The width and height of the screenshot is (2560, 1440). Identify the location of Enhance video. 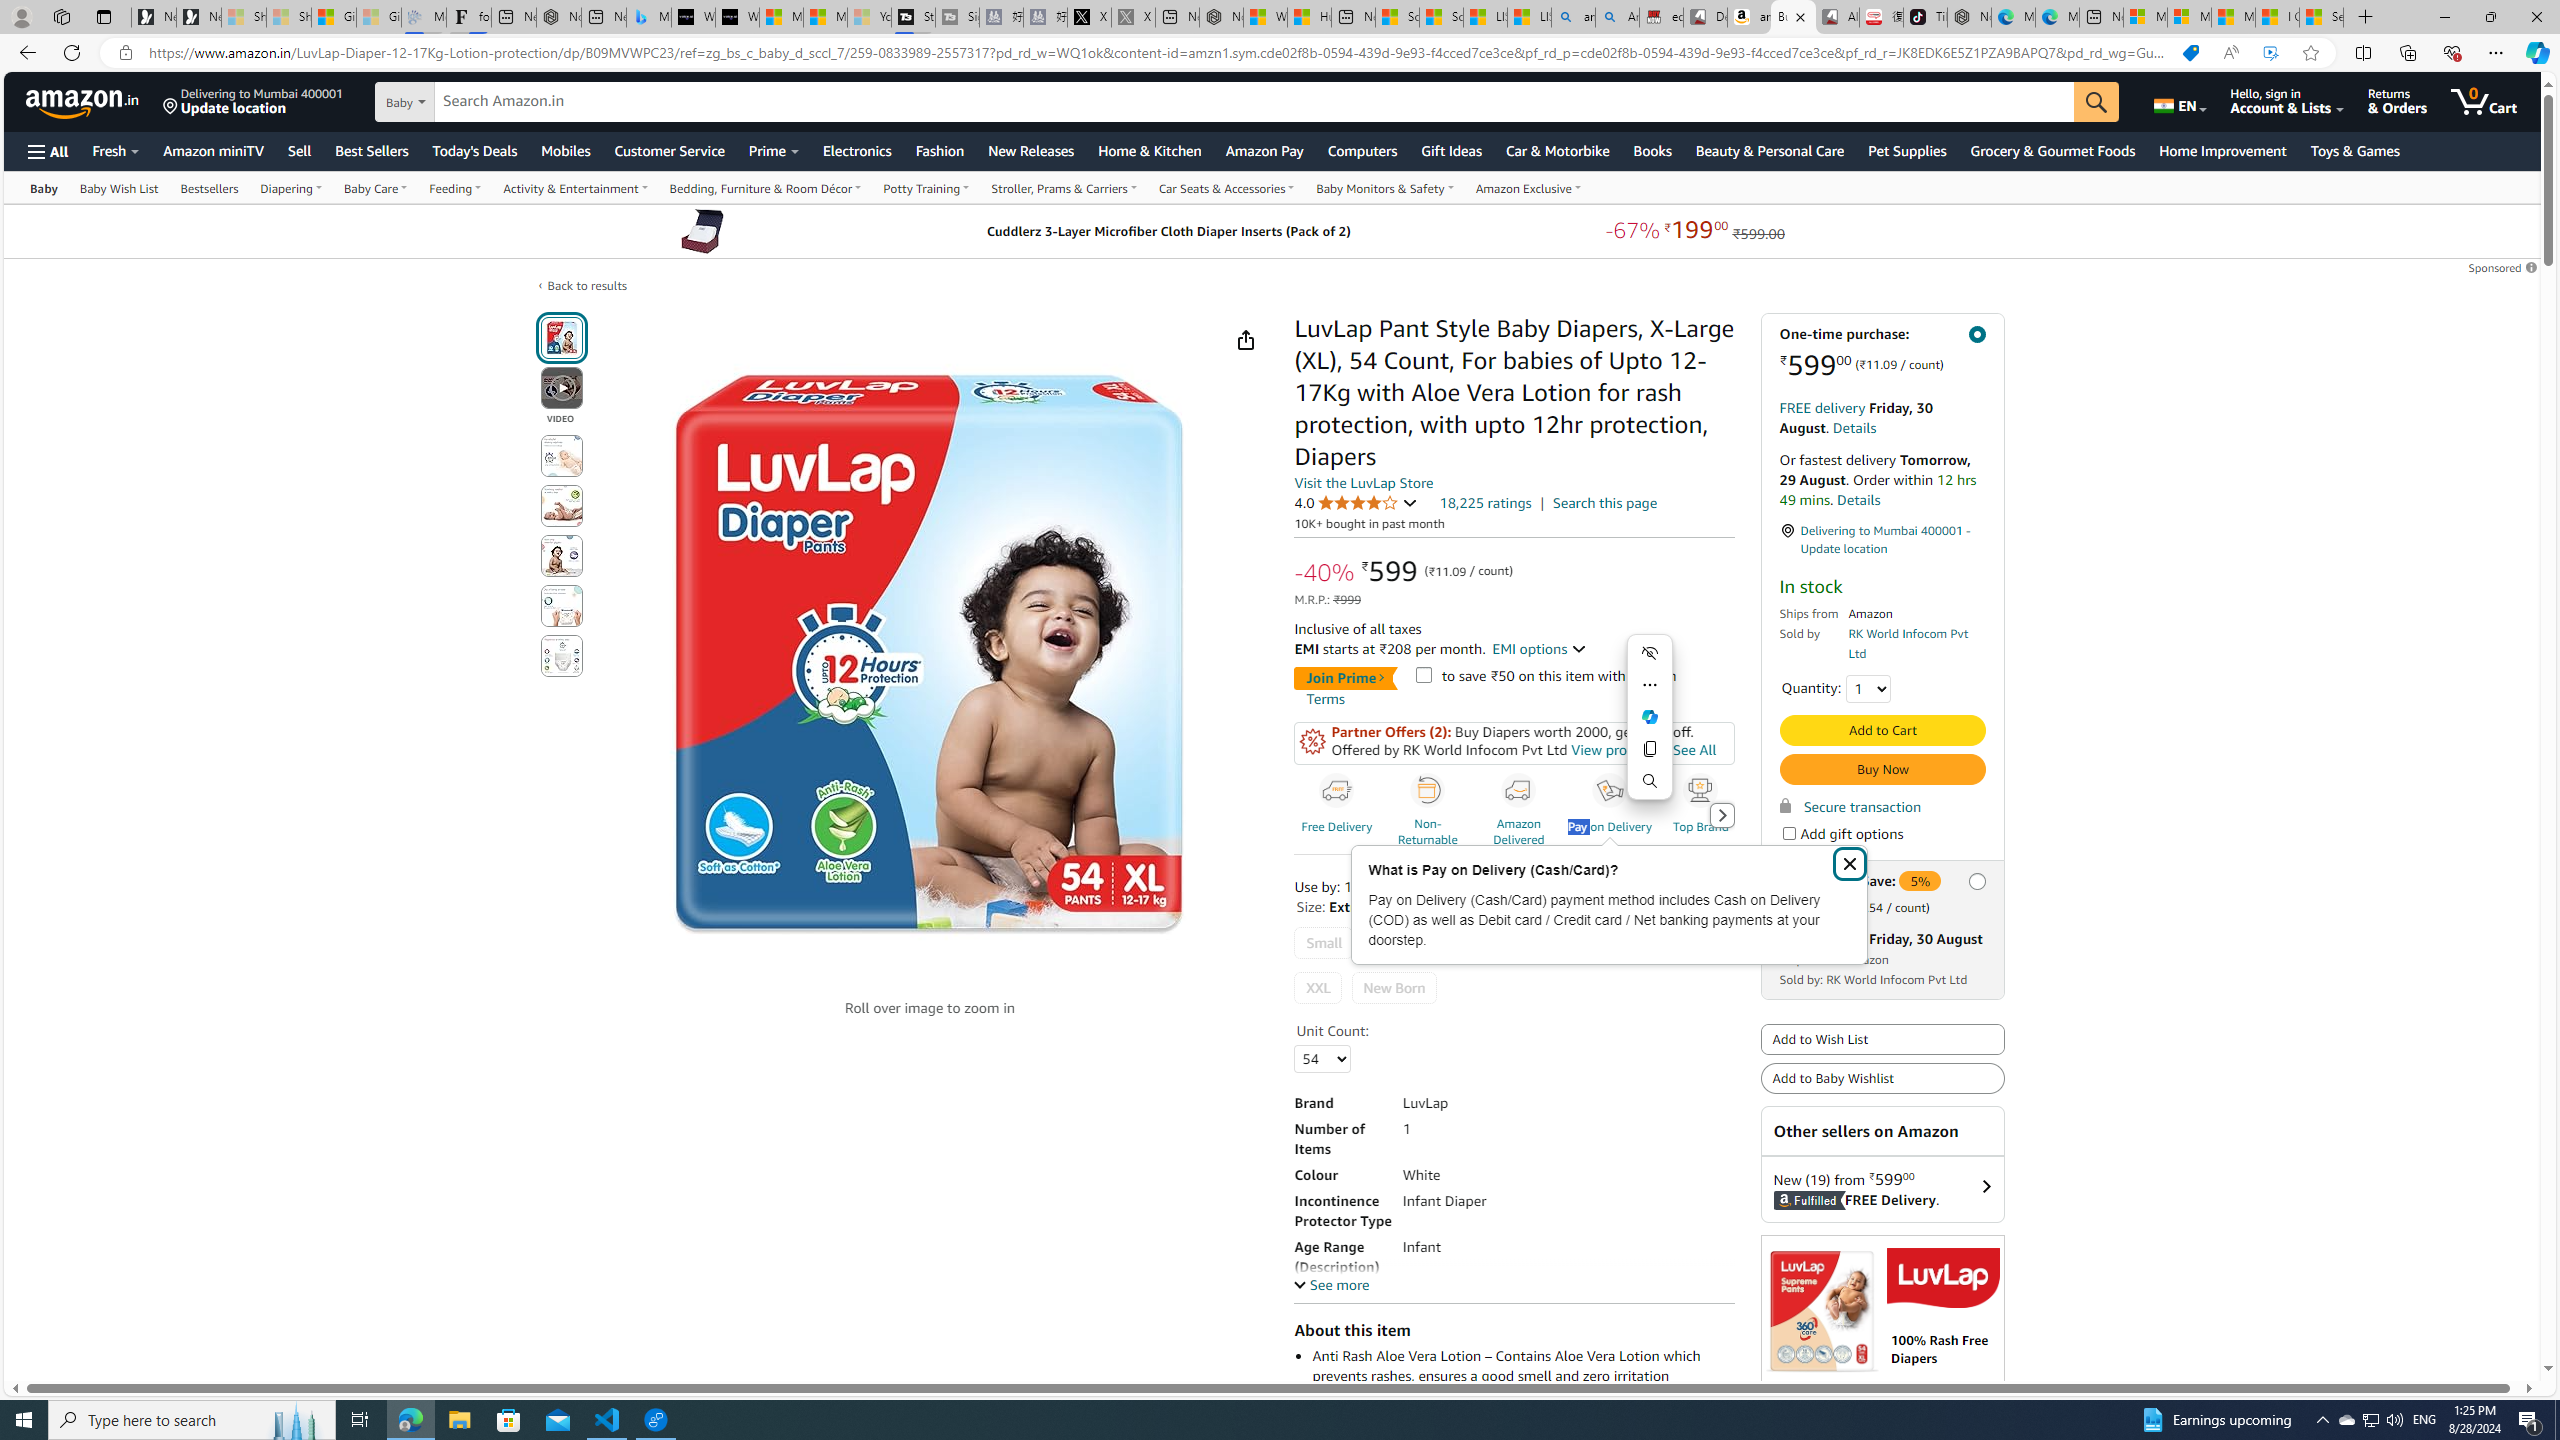
(2270, 53).